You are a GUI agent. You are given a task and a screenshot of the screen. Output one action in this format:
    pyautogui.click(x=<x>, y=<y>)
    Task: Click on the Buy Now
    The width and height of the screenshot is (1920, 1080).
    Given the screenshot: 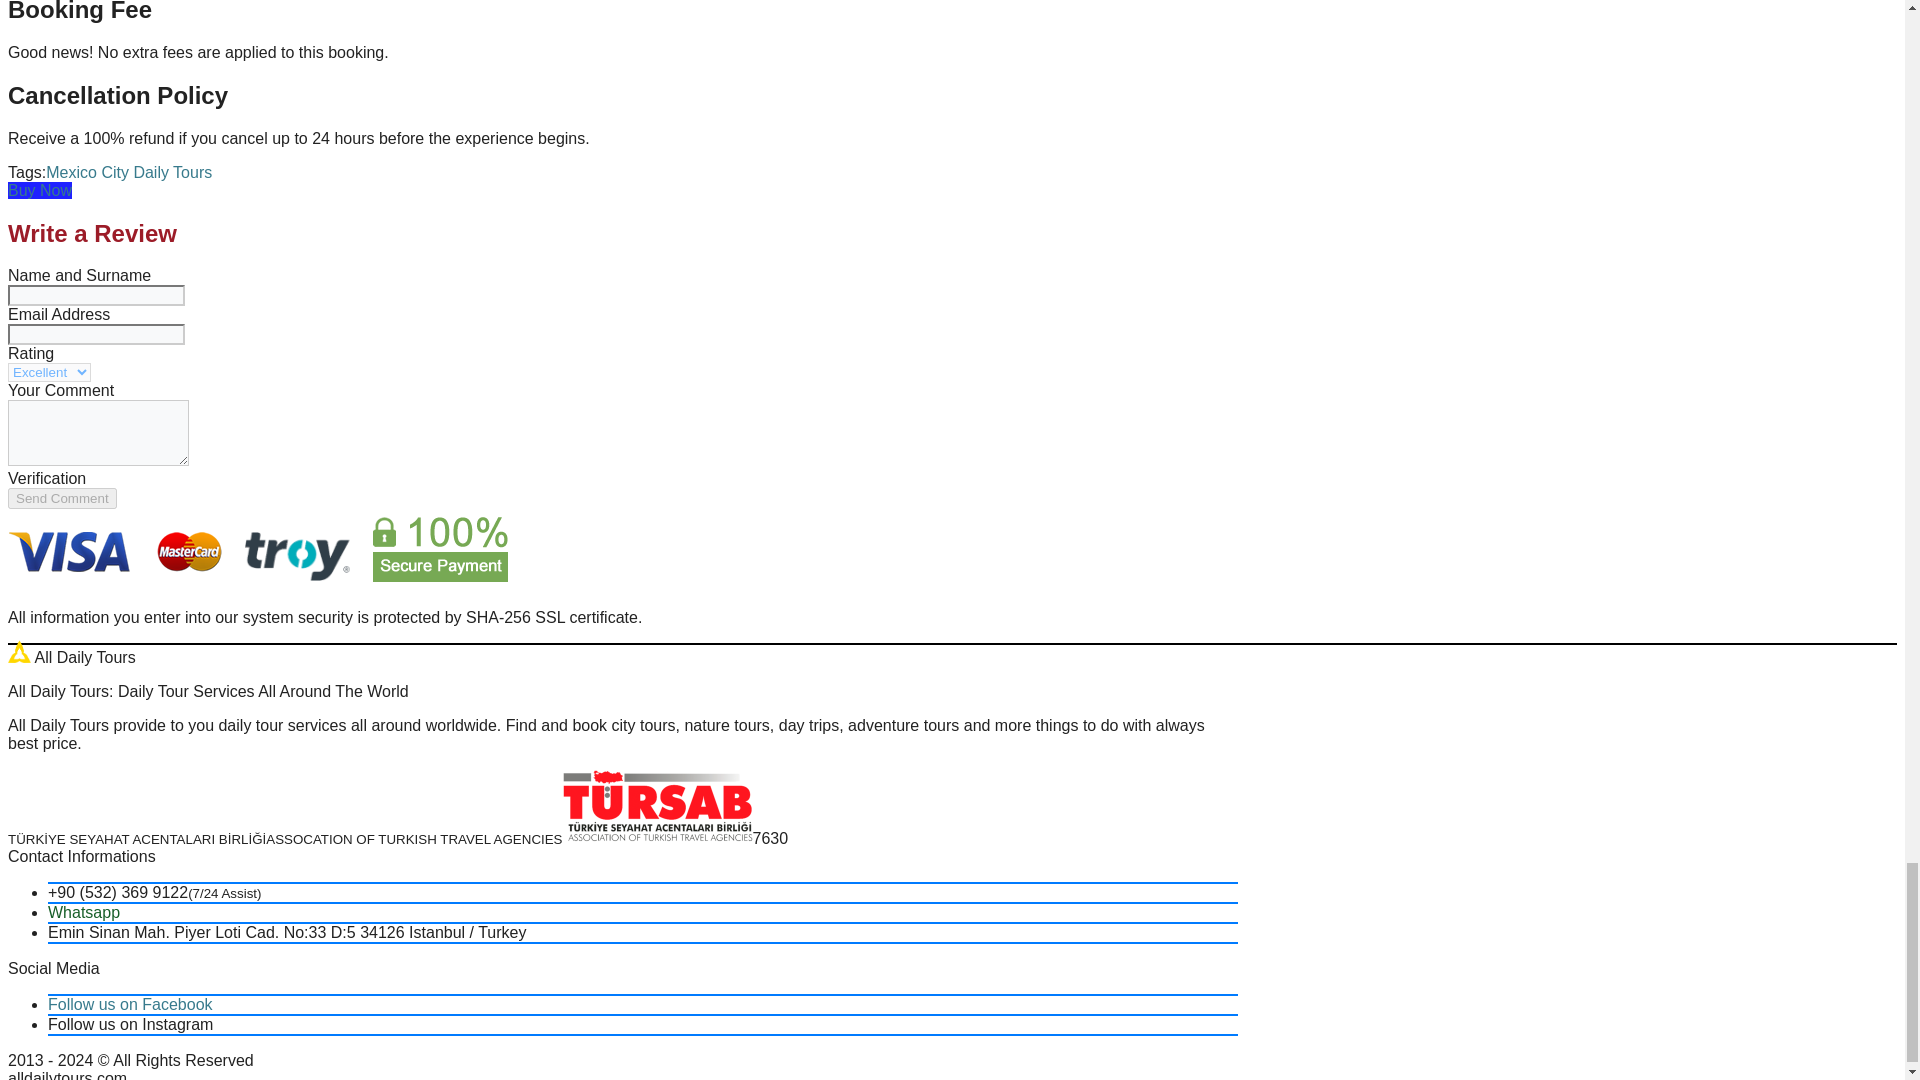 What is the action you would take?
    pyautogui.click(x=40, y=190)
    